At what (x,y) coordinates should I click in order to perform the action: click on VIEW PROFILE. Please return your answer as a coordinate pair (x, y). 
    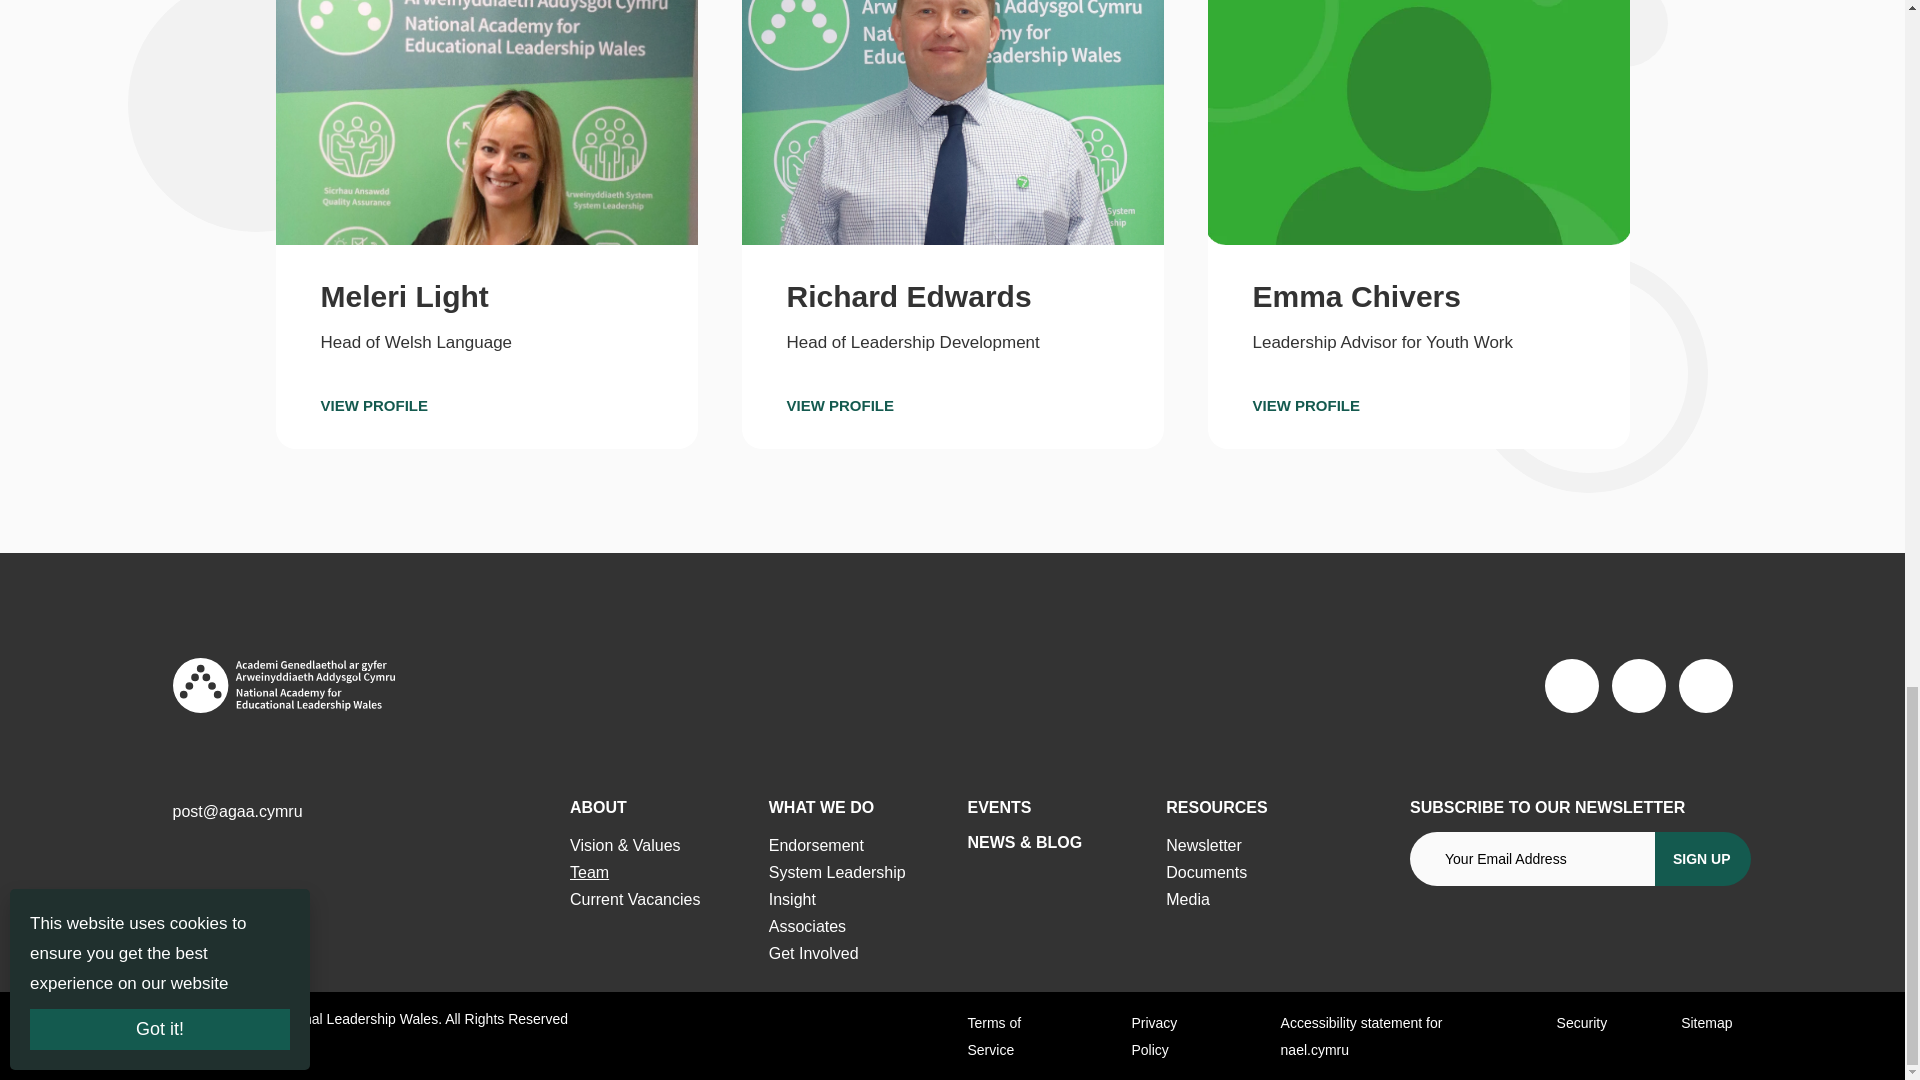
    Looking at the image, I should click on (878, 406).